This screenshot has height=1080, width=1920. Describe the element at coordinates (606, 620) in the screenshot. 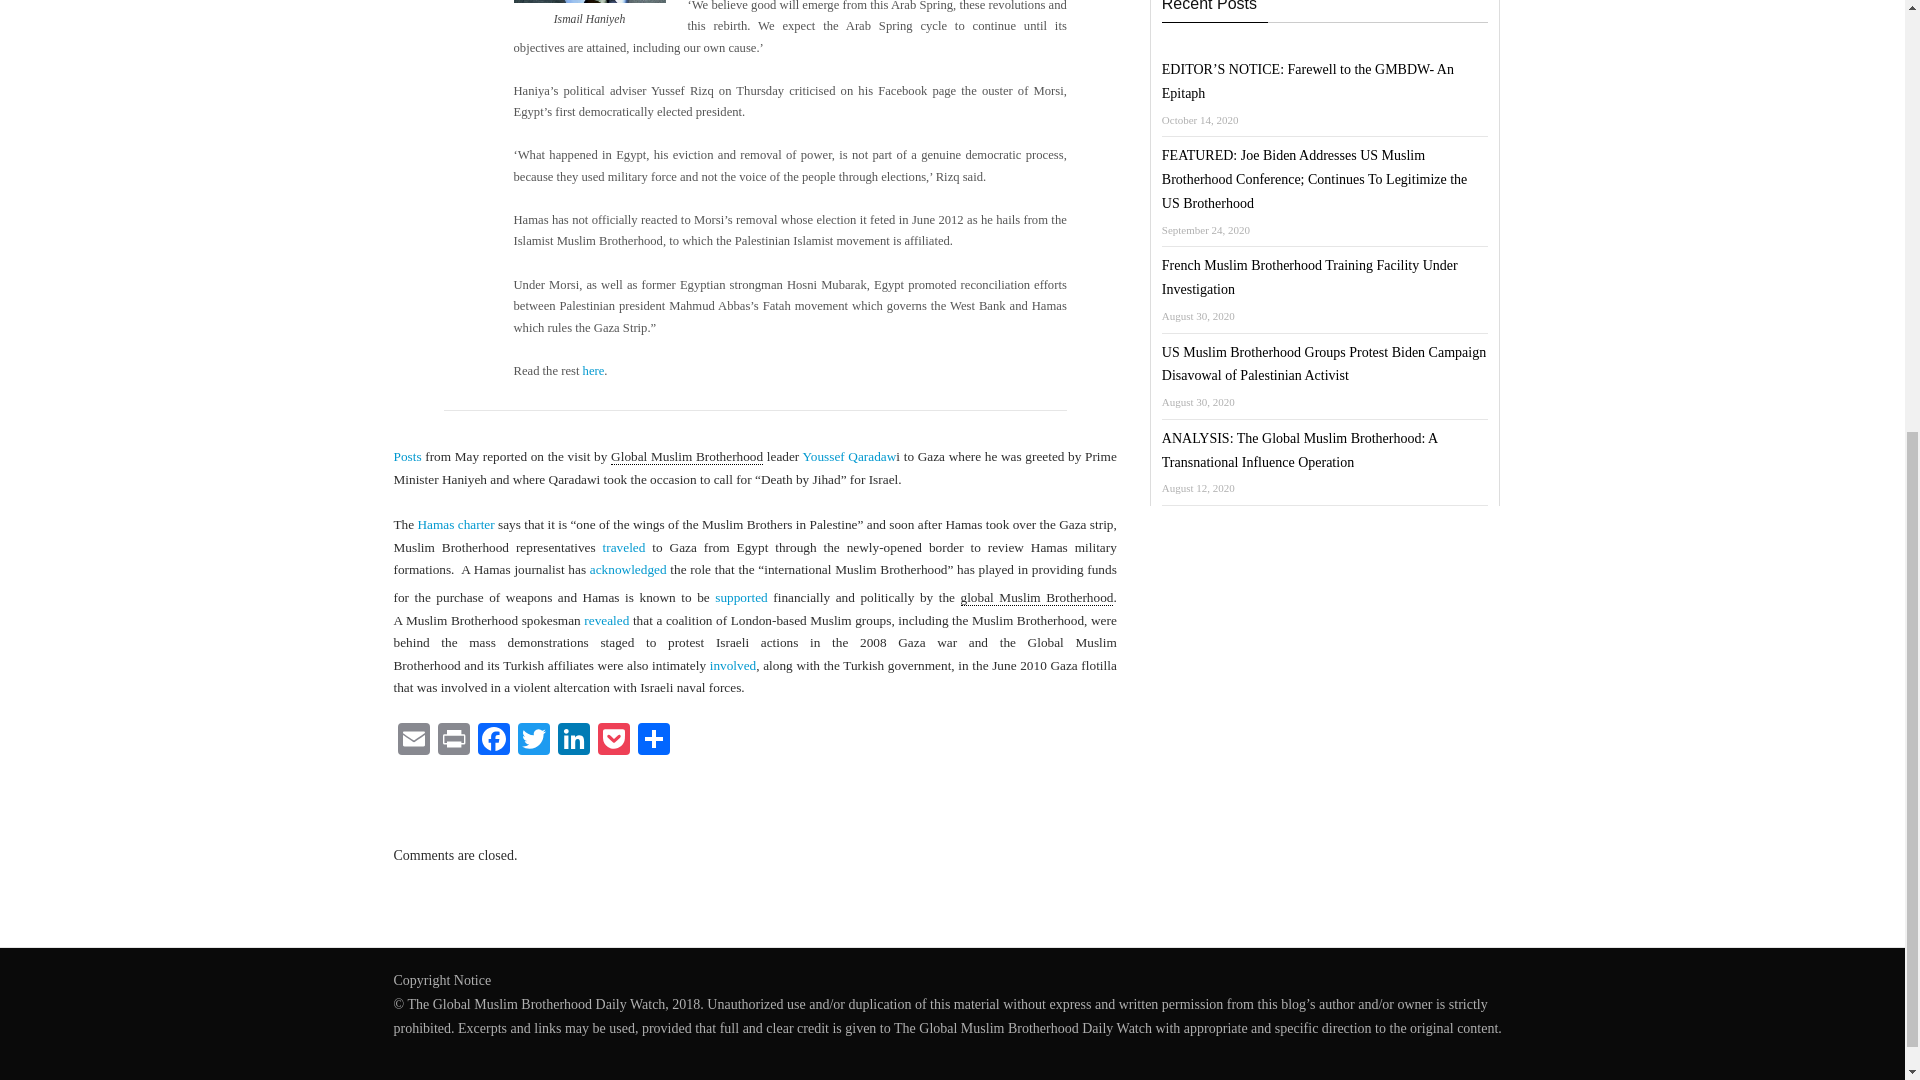

I see `revealed` at that location.